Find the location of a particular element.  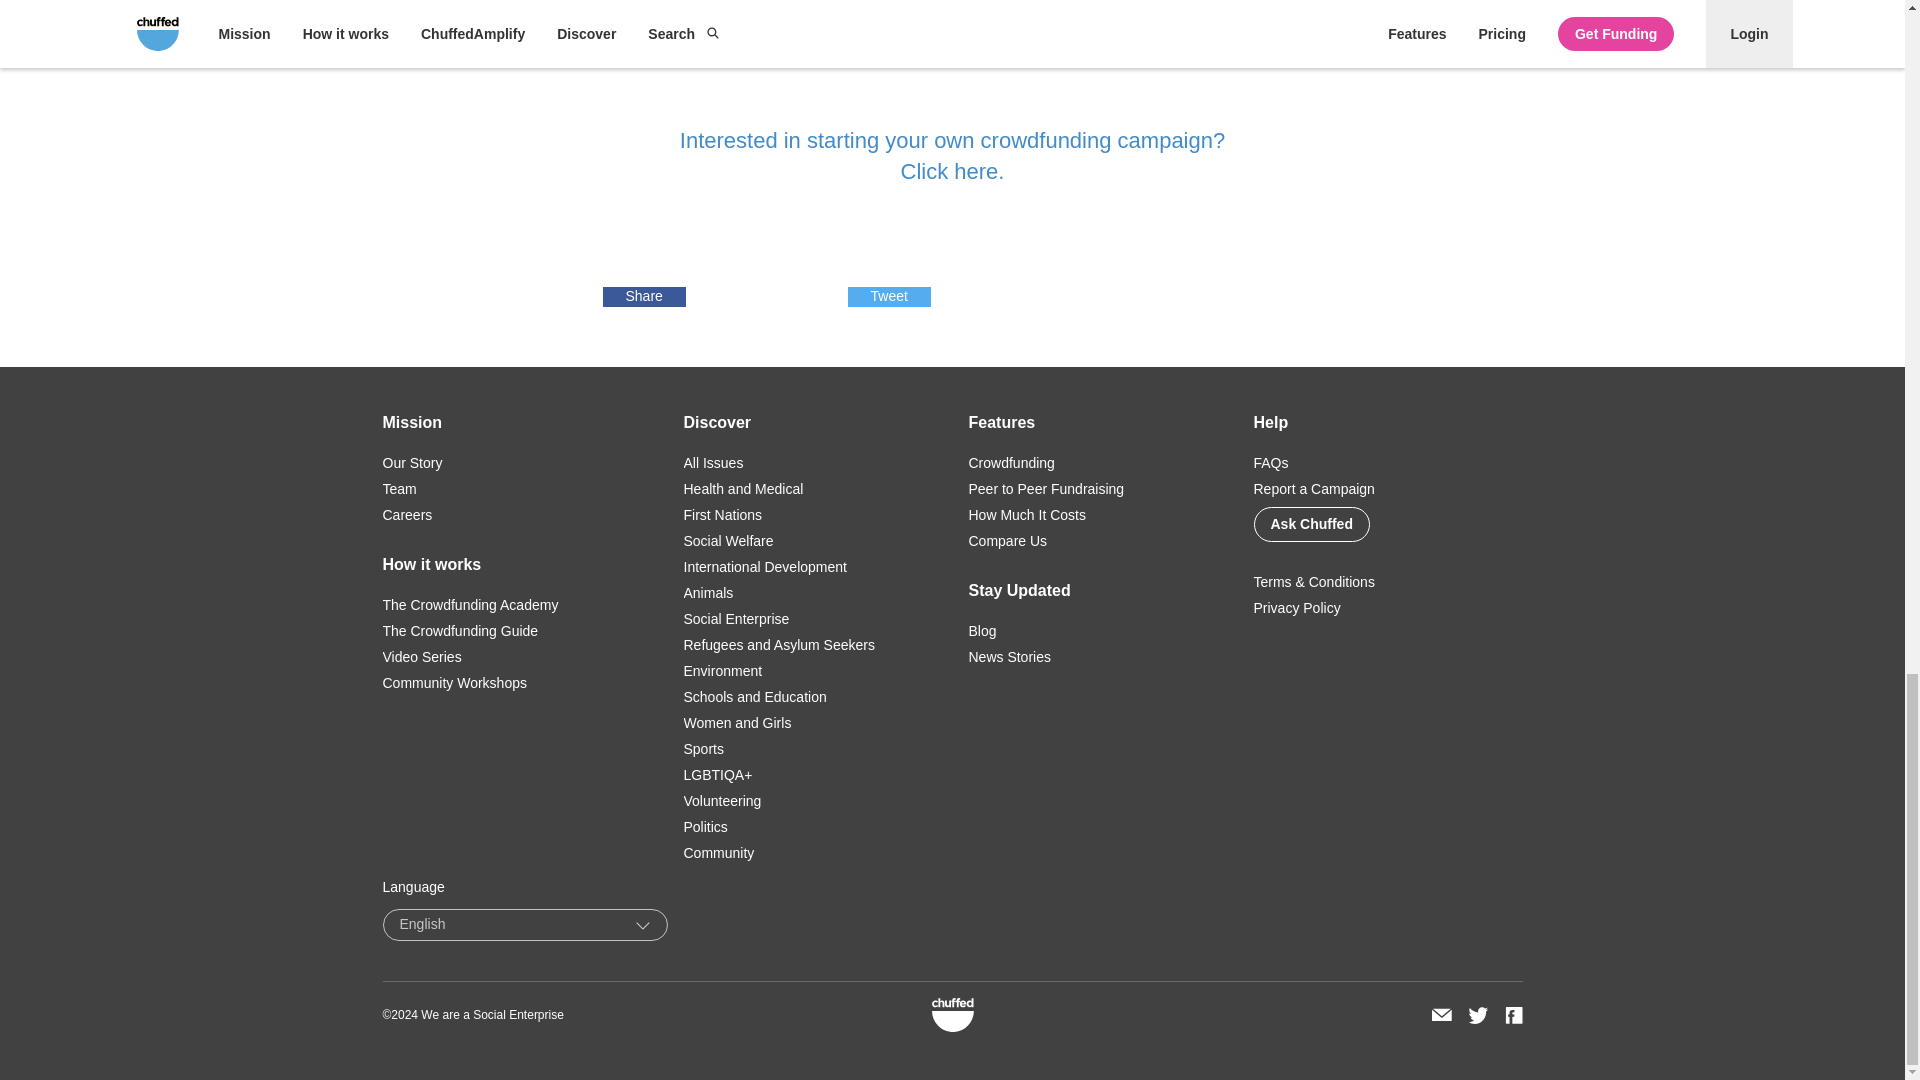

Team is located at coordinates (399, 488).